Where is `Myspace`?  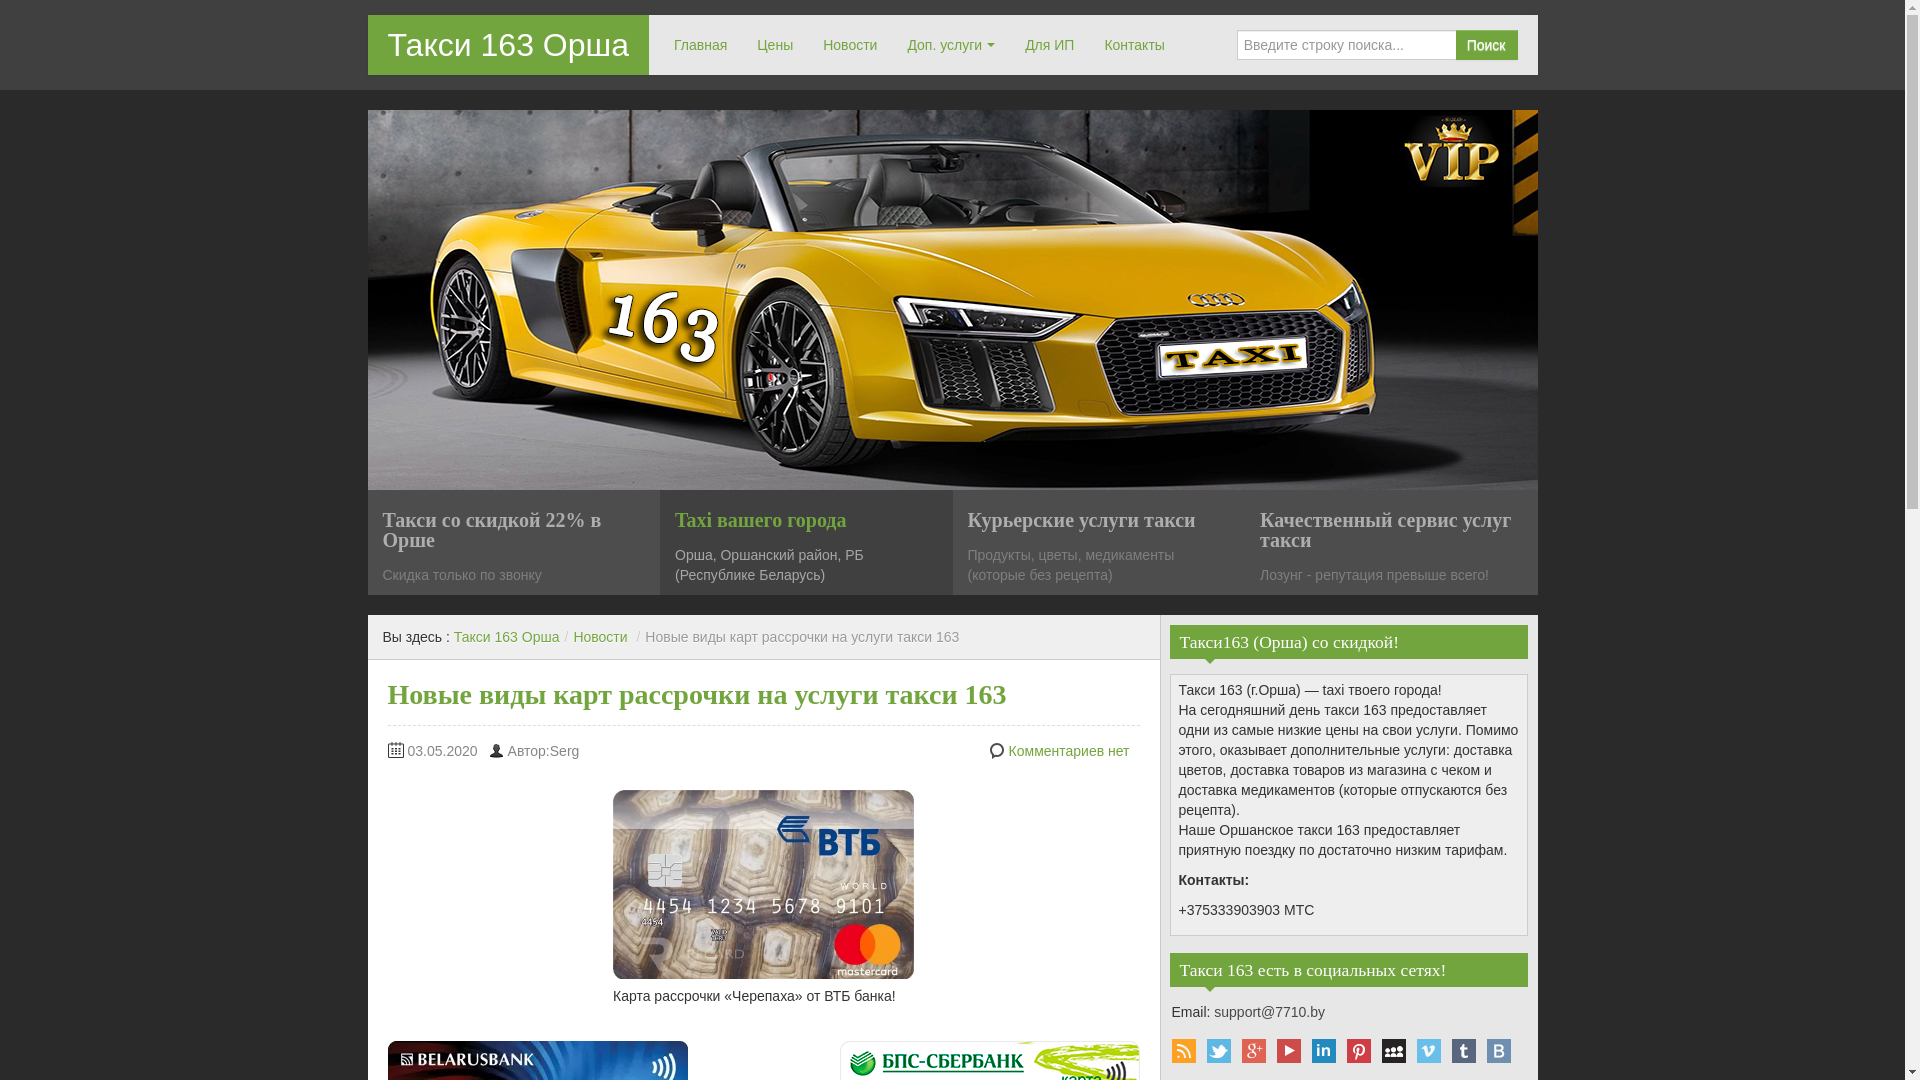
Myspace is located at coordinates (1394, 1050).